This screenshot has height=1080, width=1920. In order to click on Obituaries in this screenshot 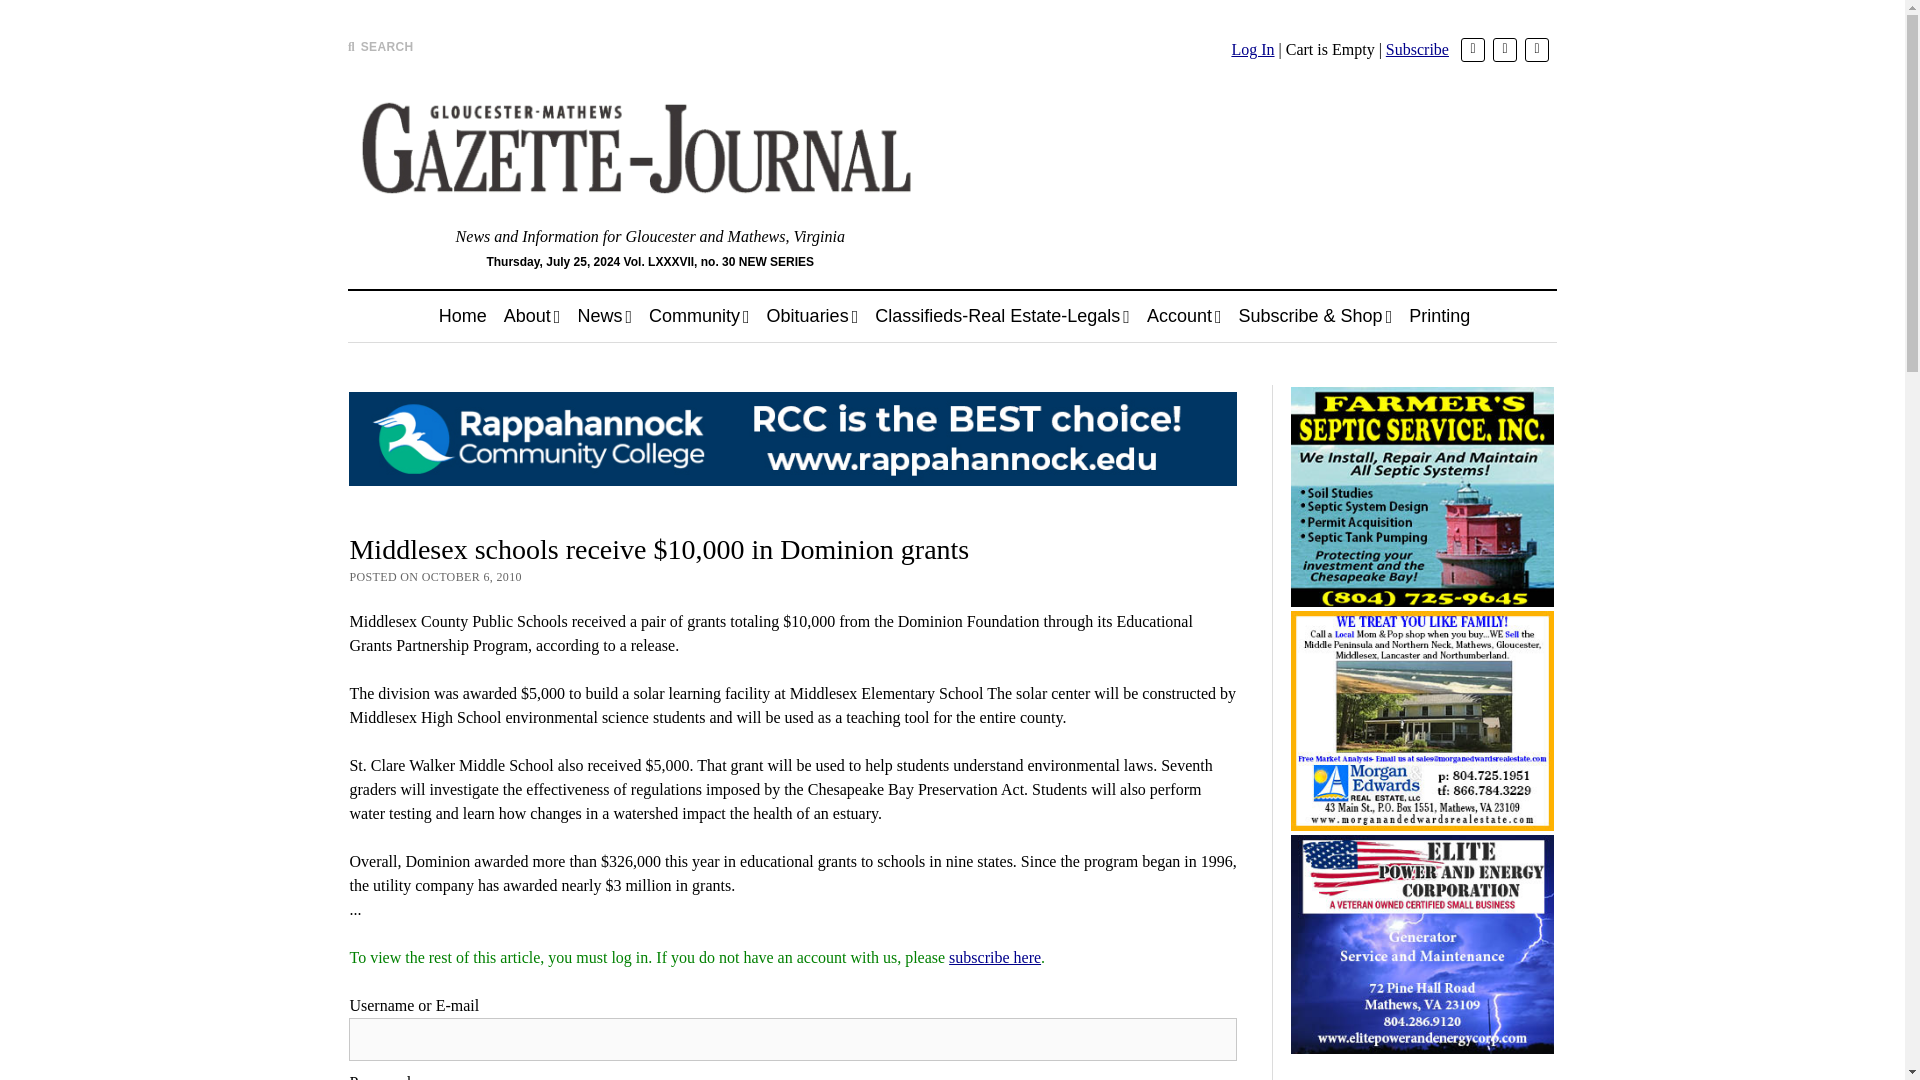, I will do `click(812, 316)`.